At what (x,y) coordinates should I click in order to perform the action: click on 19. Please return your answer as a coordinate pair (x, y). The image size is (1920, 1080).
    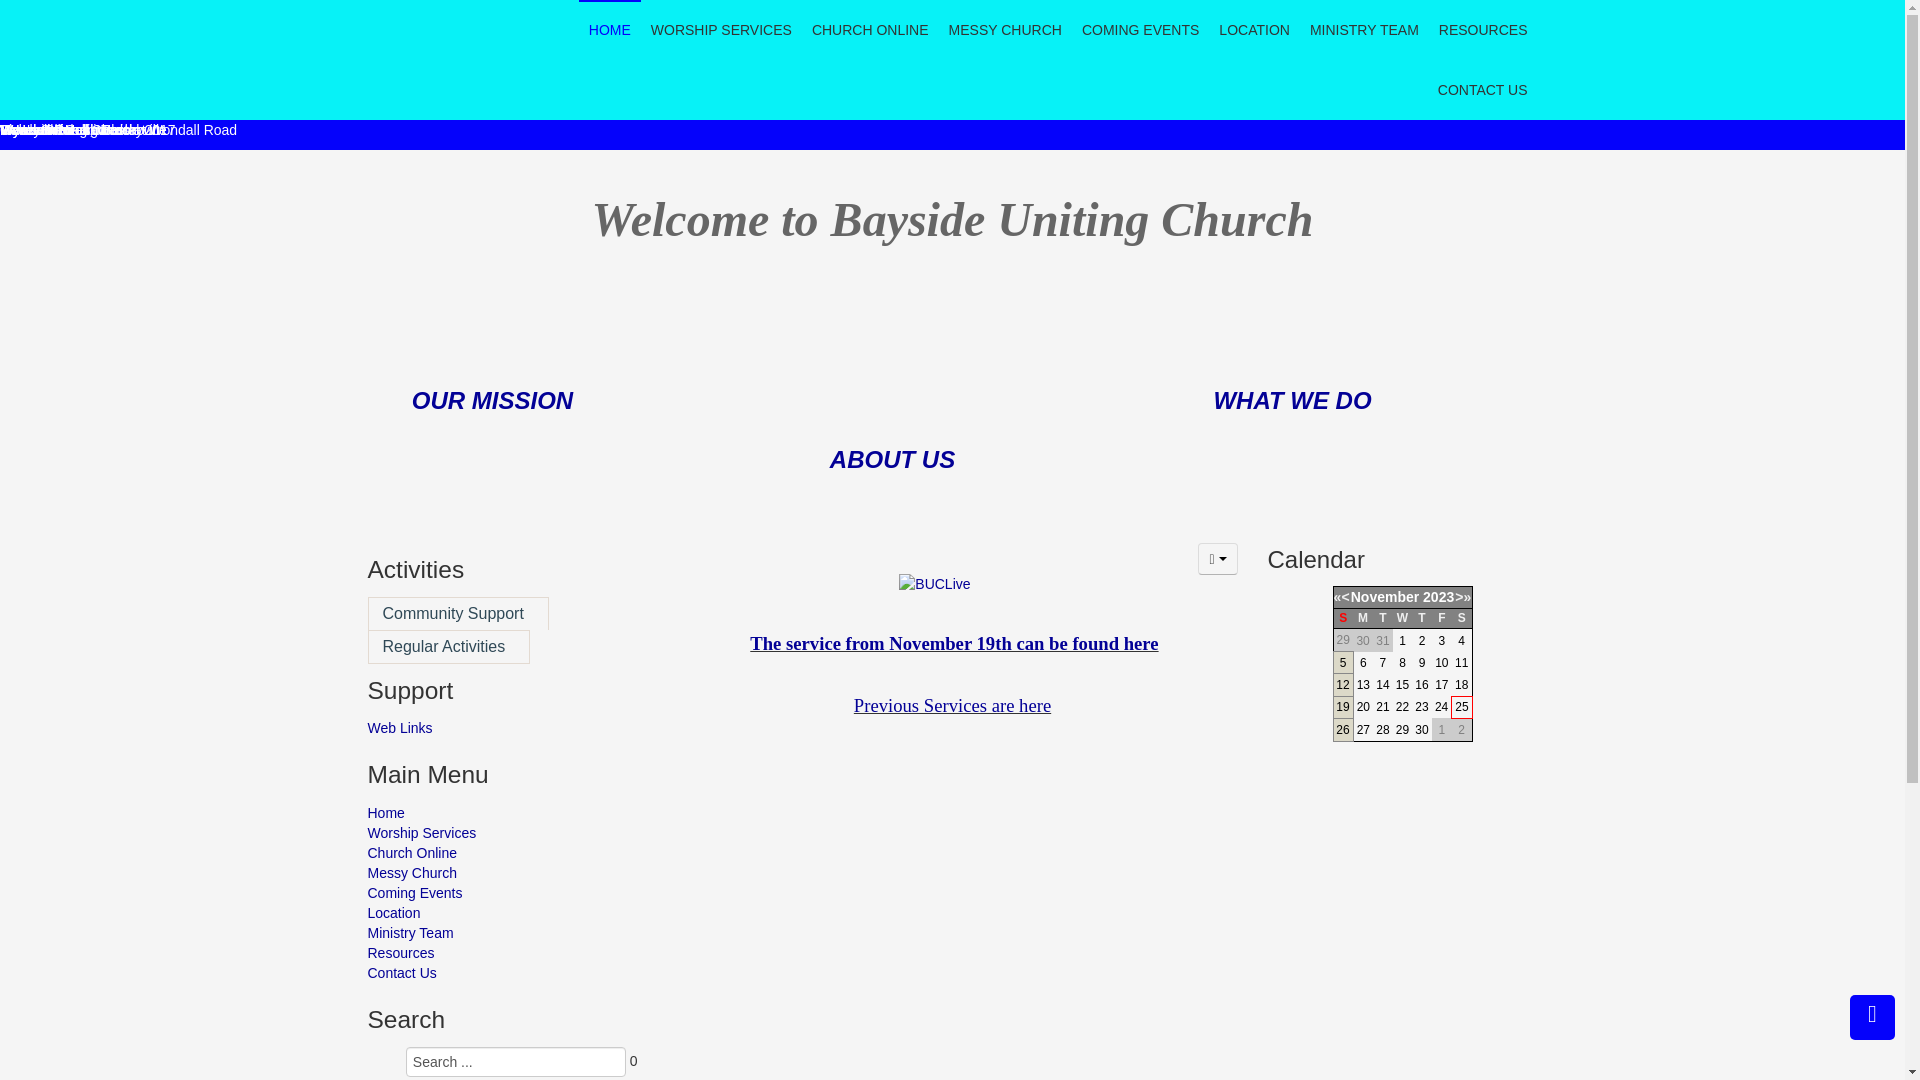
    Looking at the image, I should click on (1342, 707).